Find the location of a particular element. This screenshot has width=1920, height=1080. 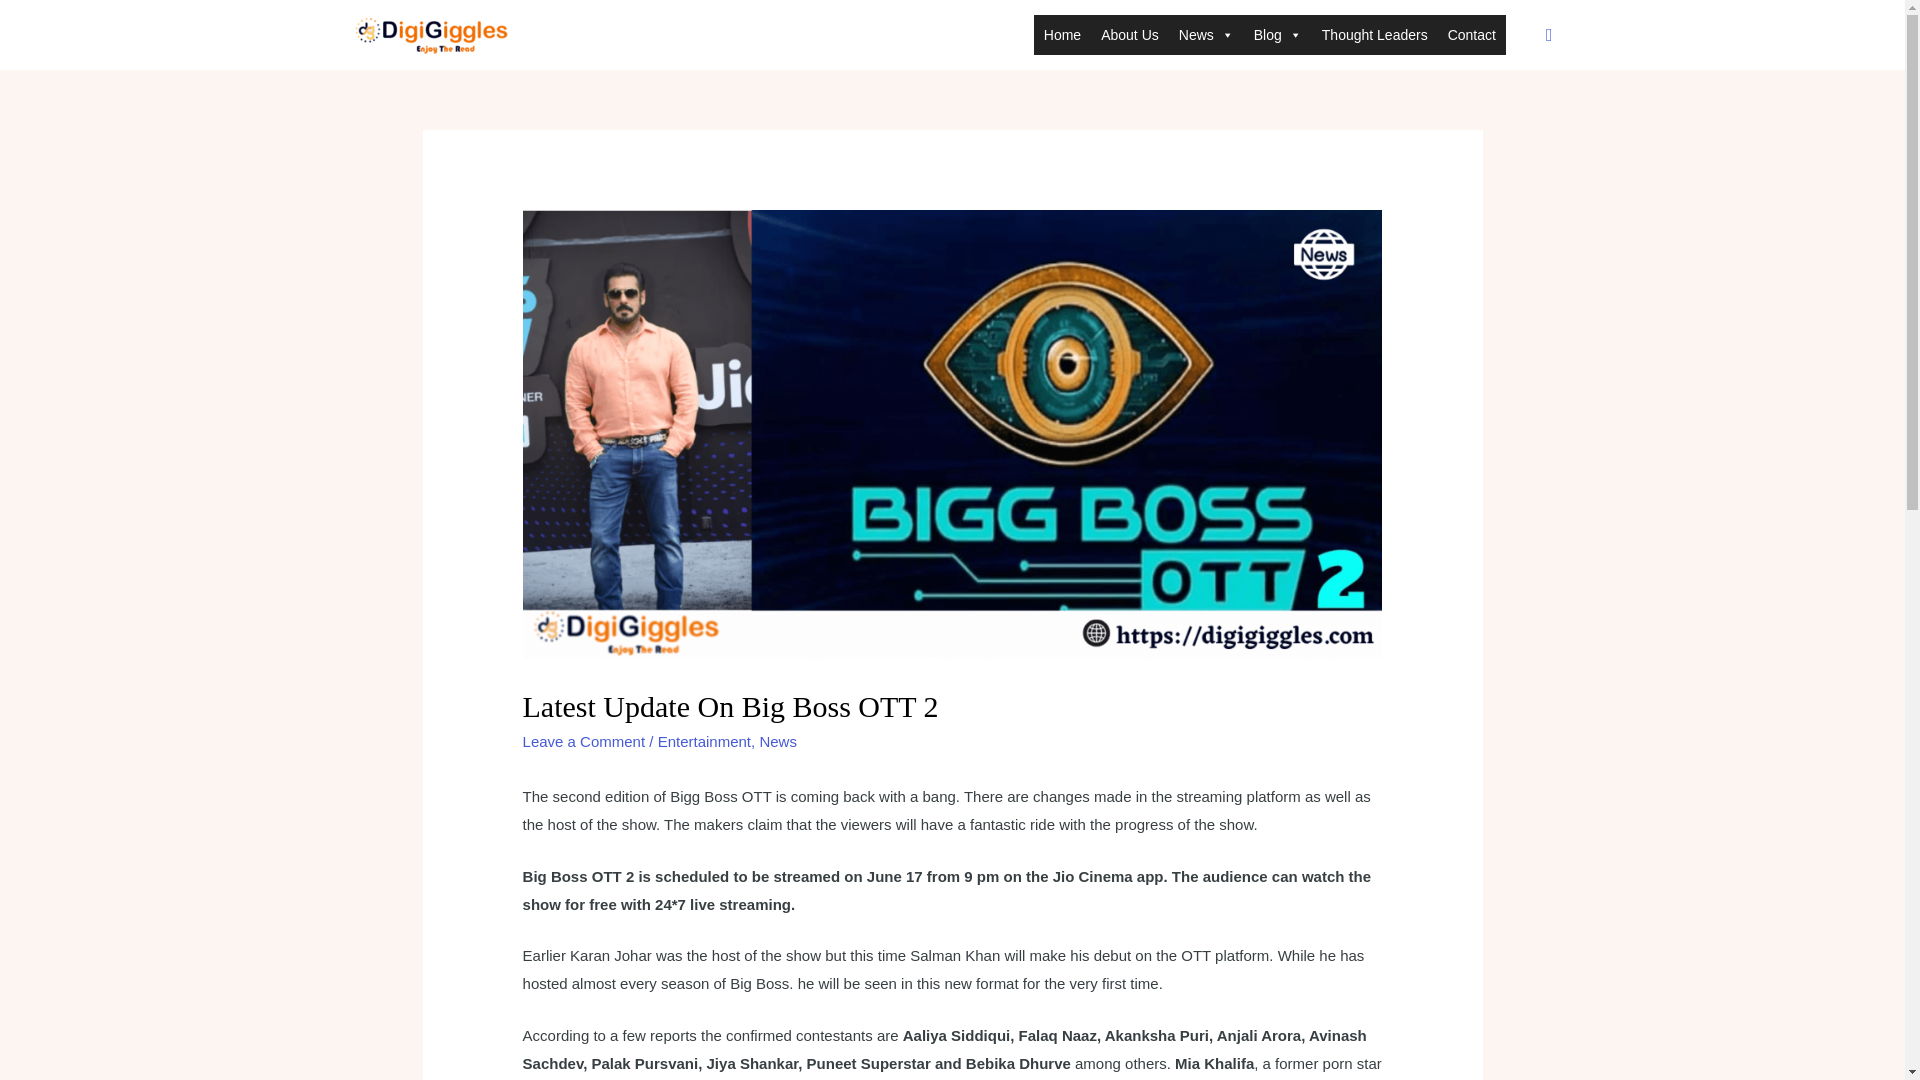

Home is located at coordinates (1062, 35).